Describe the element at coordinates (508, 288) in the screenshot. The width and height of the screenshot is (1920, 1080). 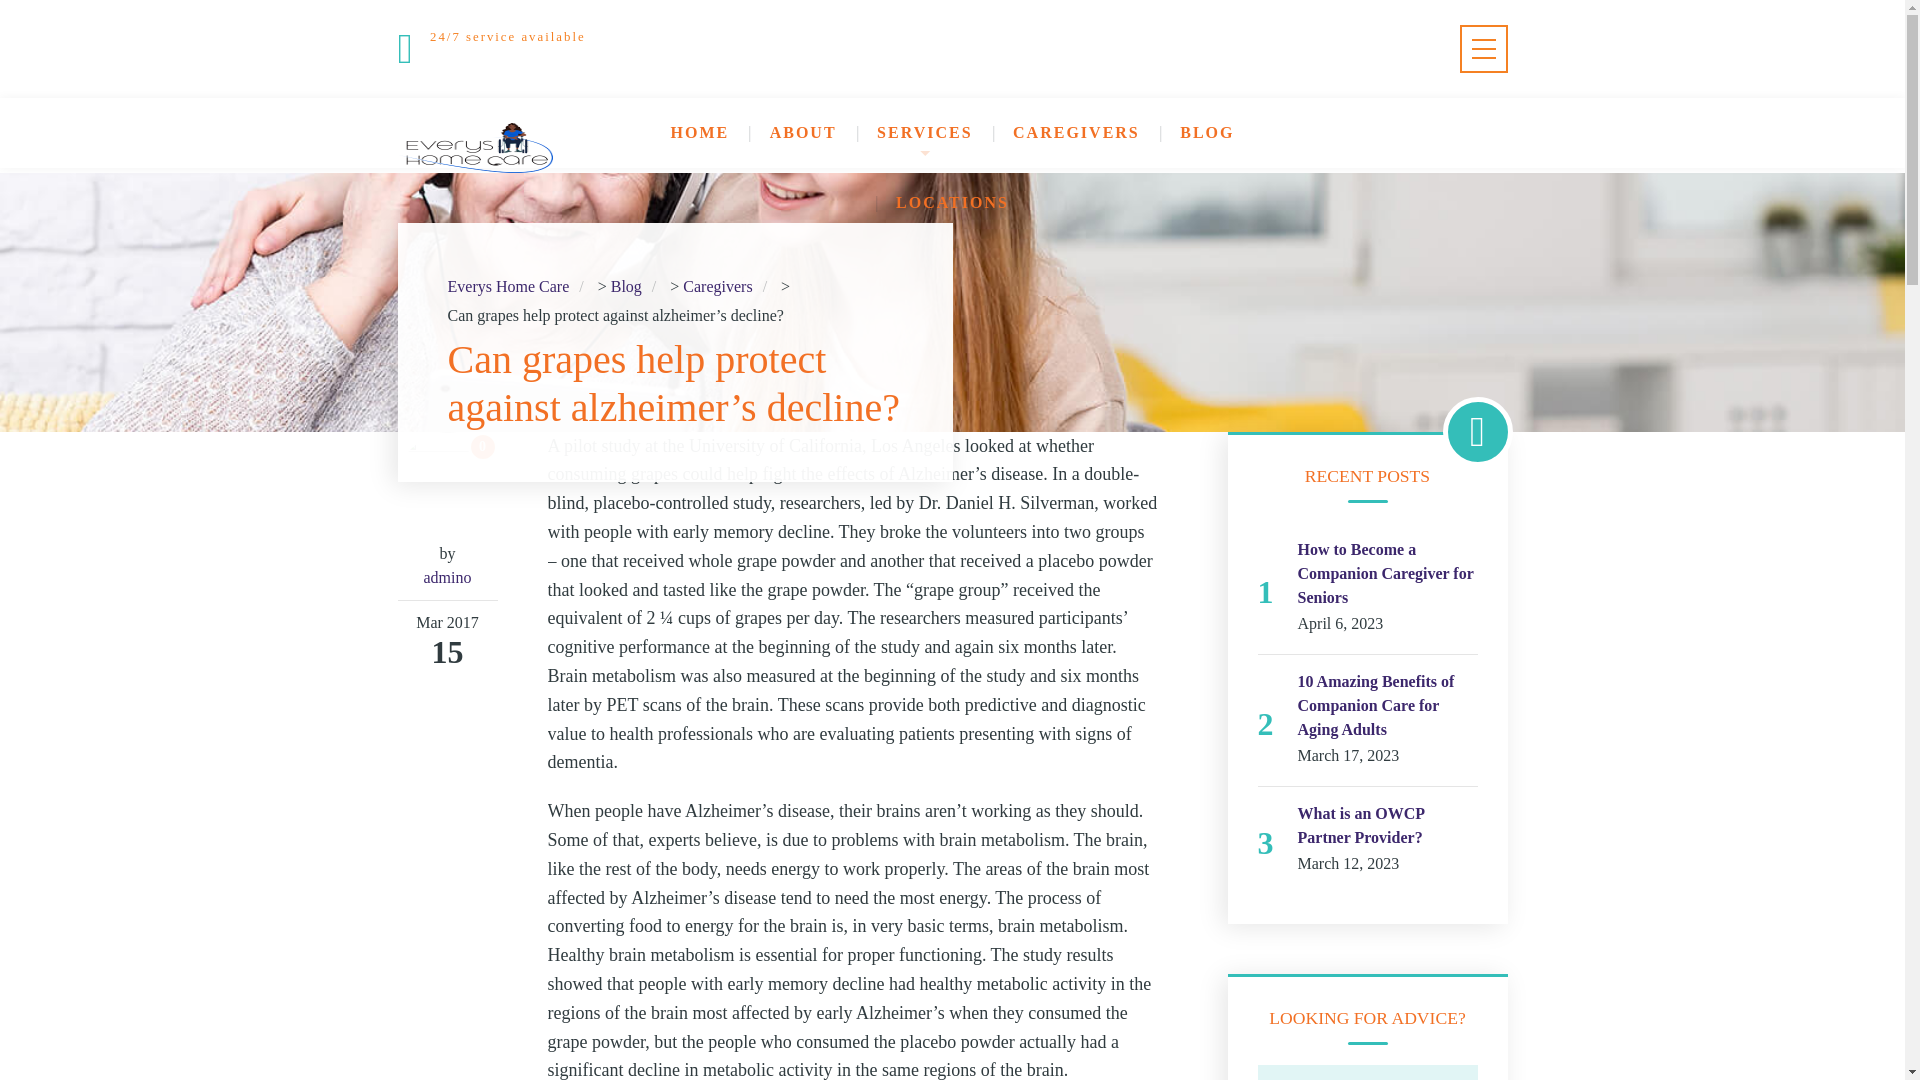
I see `Go to Everys Home Care.` at that location.